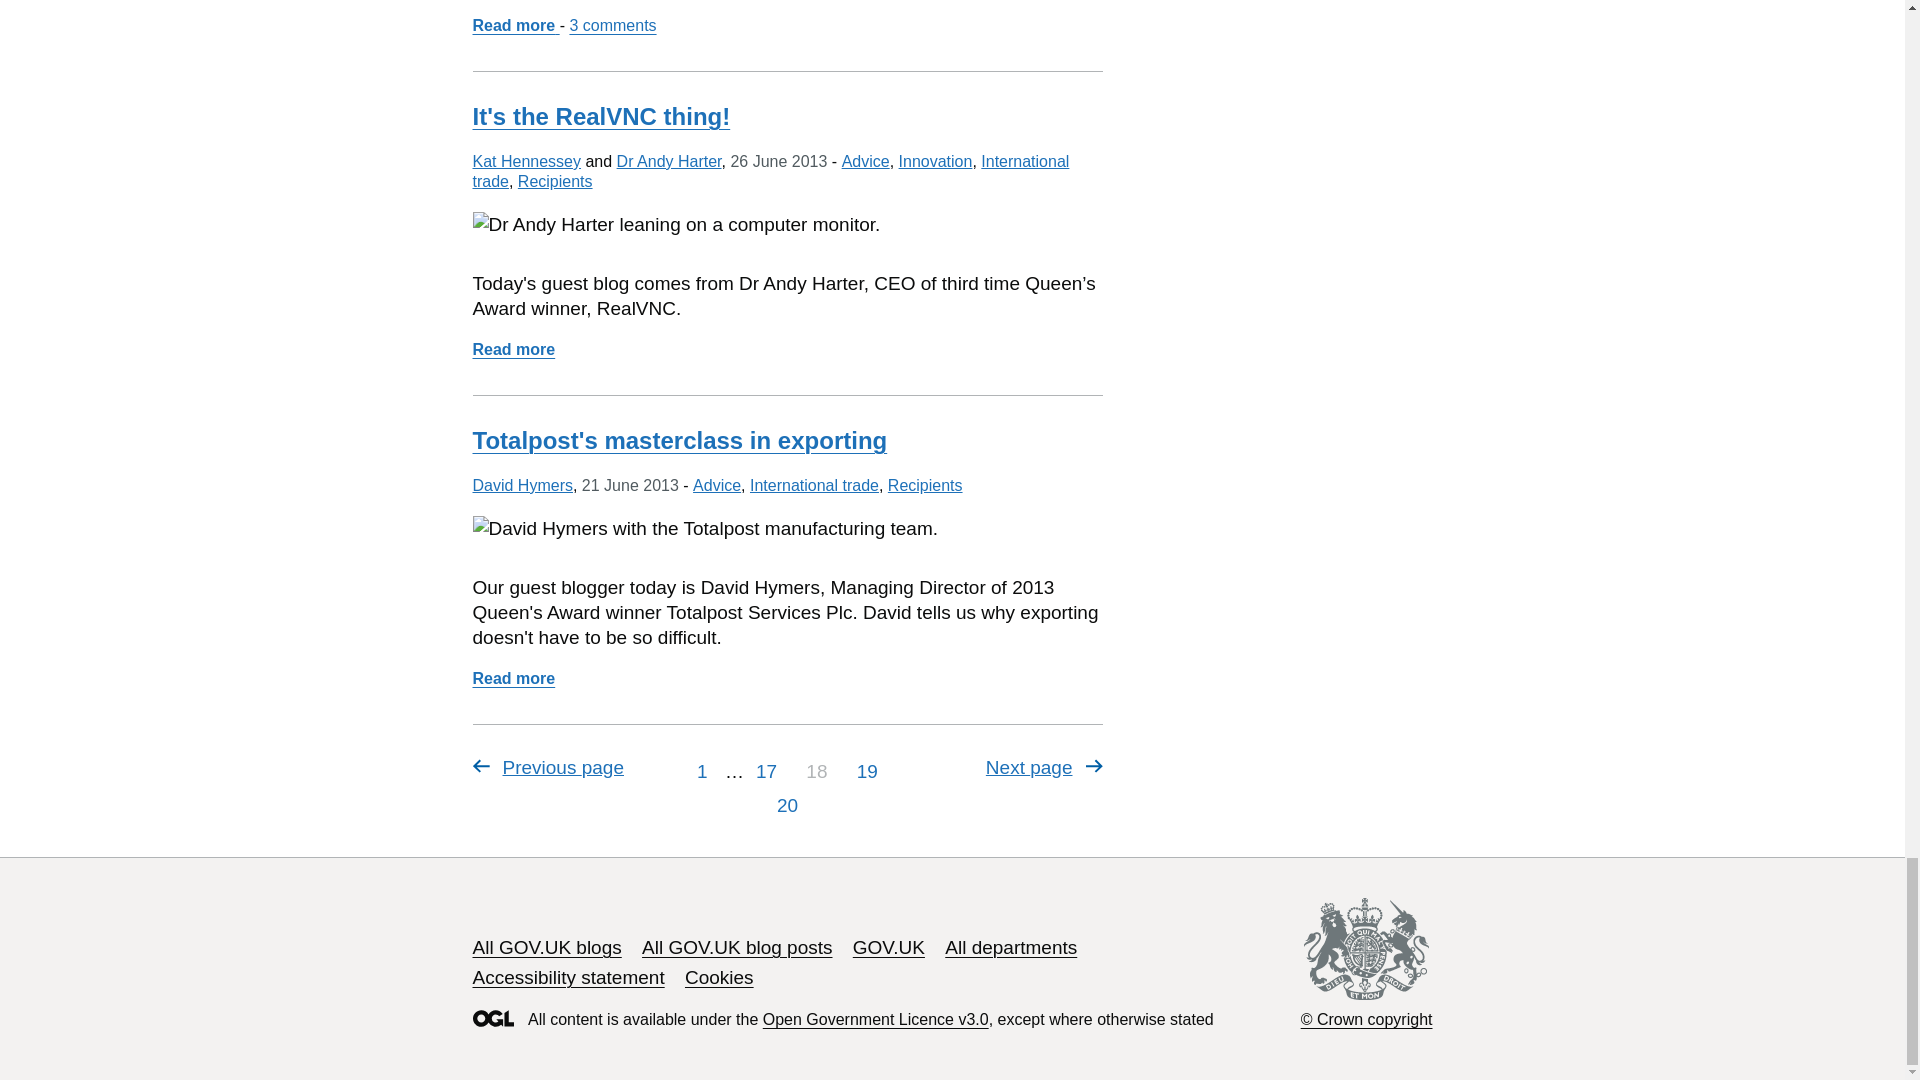  I want to click on Posts by David Hymers, so click(522, 485).